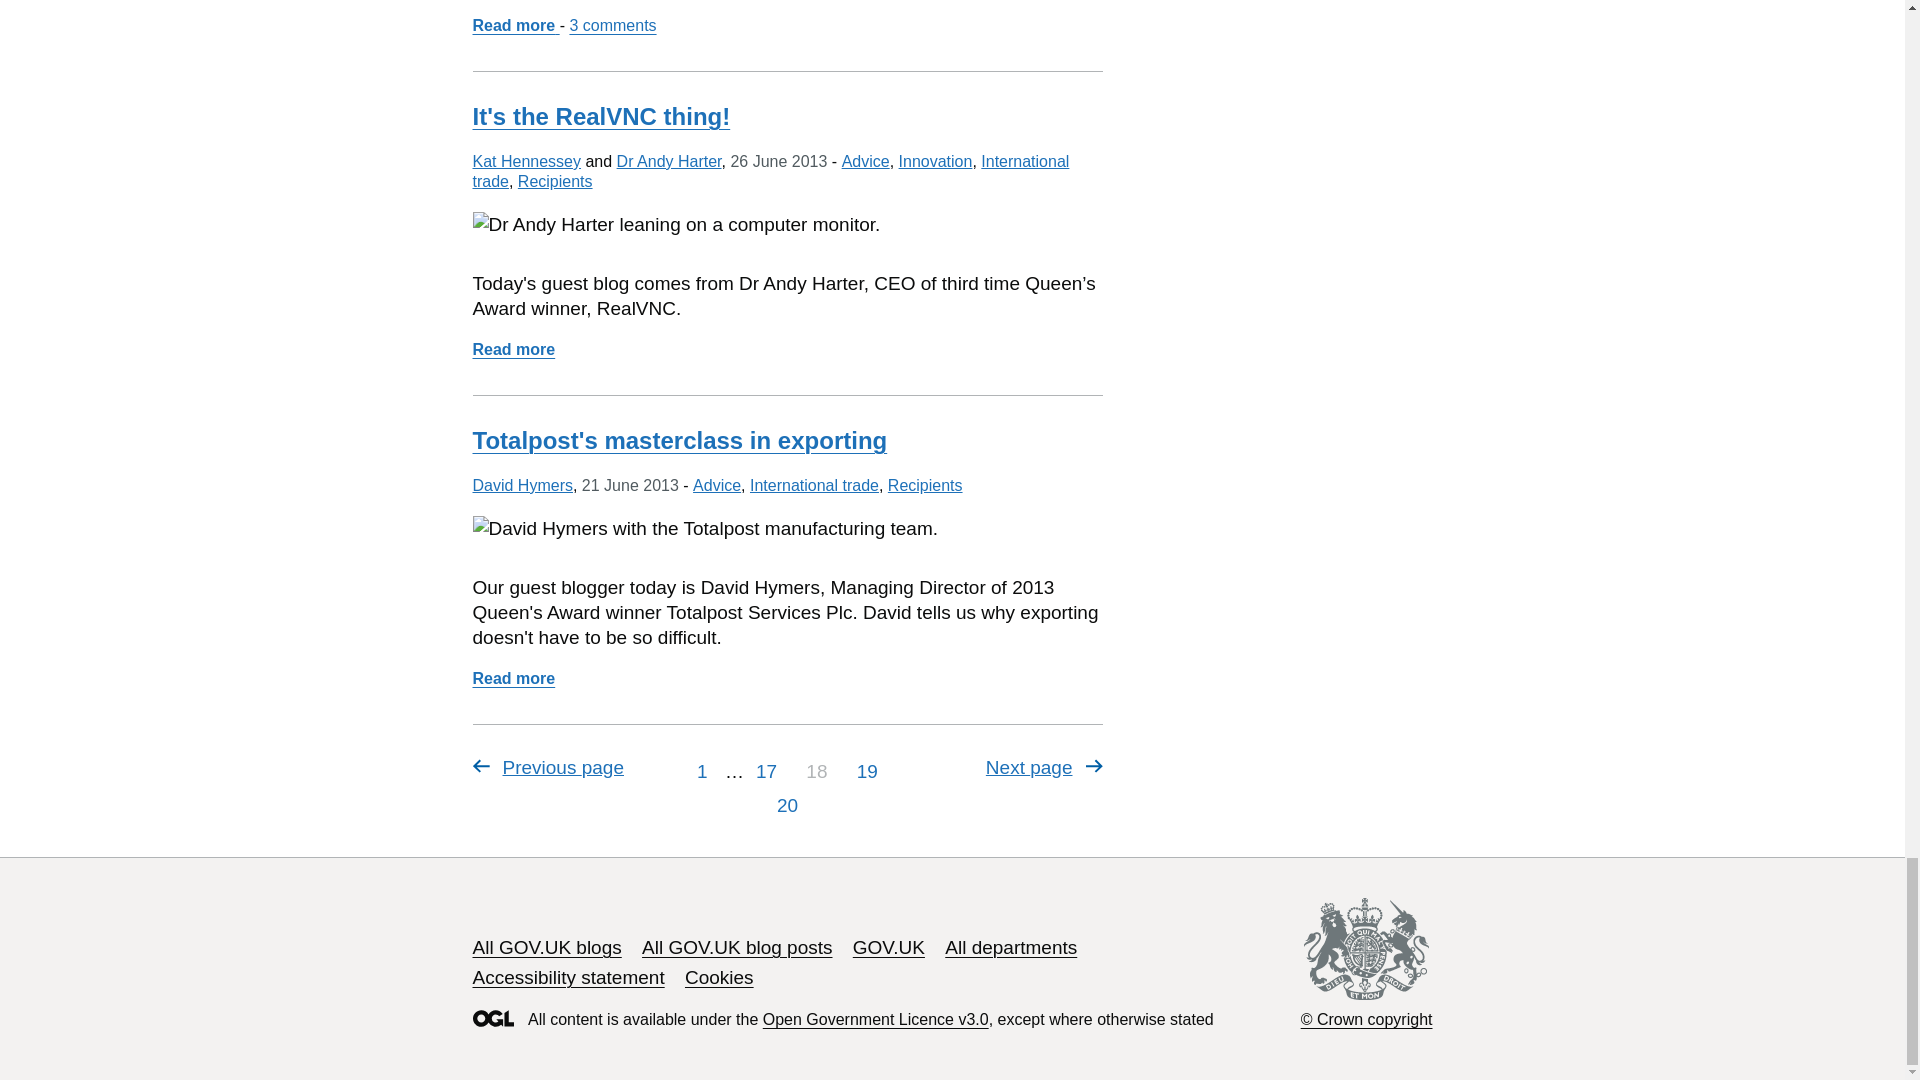  I want to click on Posts by David Hymers, so click(522, 485).